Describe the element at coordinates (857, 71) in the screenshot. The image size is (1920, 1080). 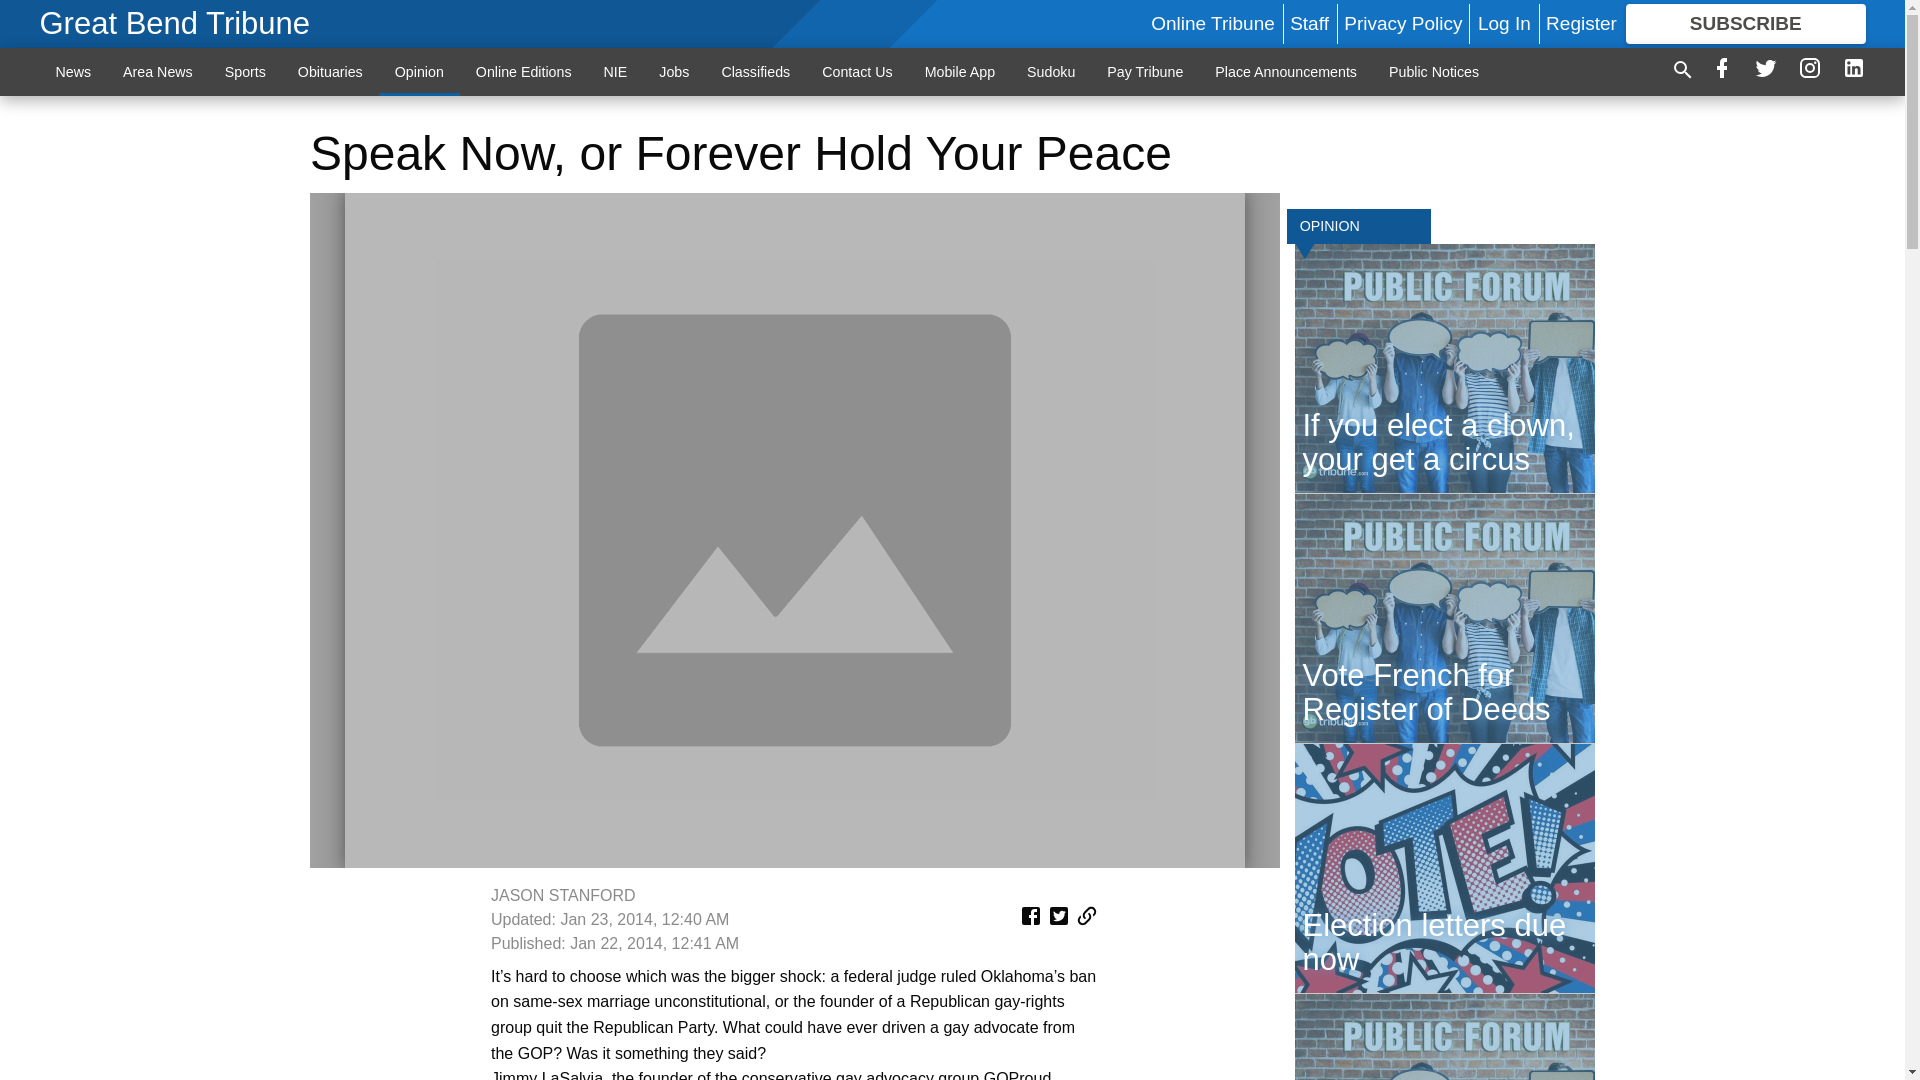
I see `Contact Us` at that location.